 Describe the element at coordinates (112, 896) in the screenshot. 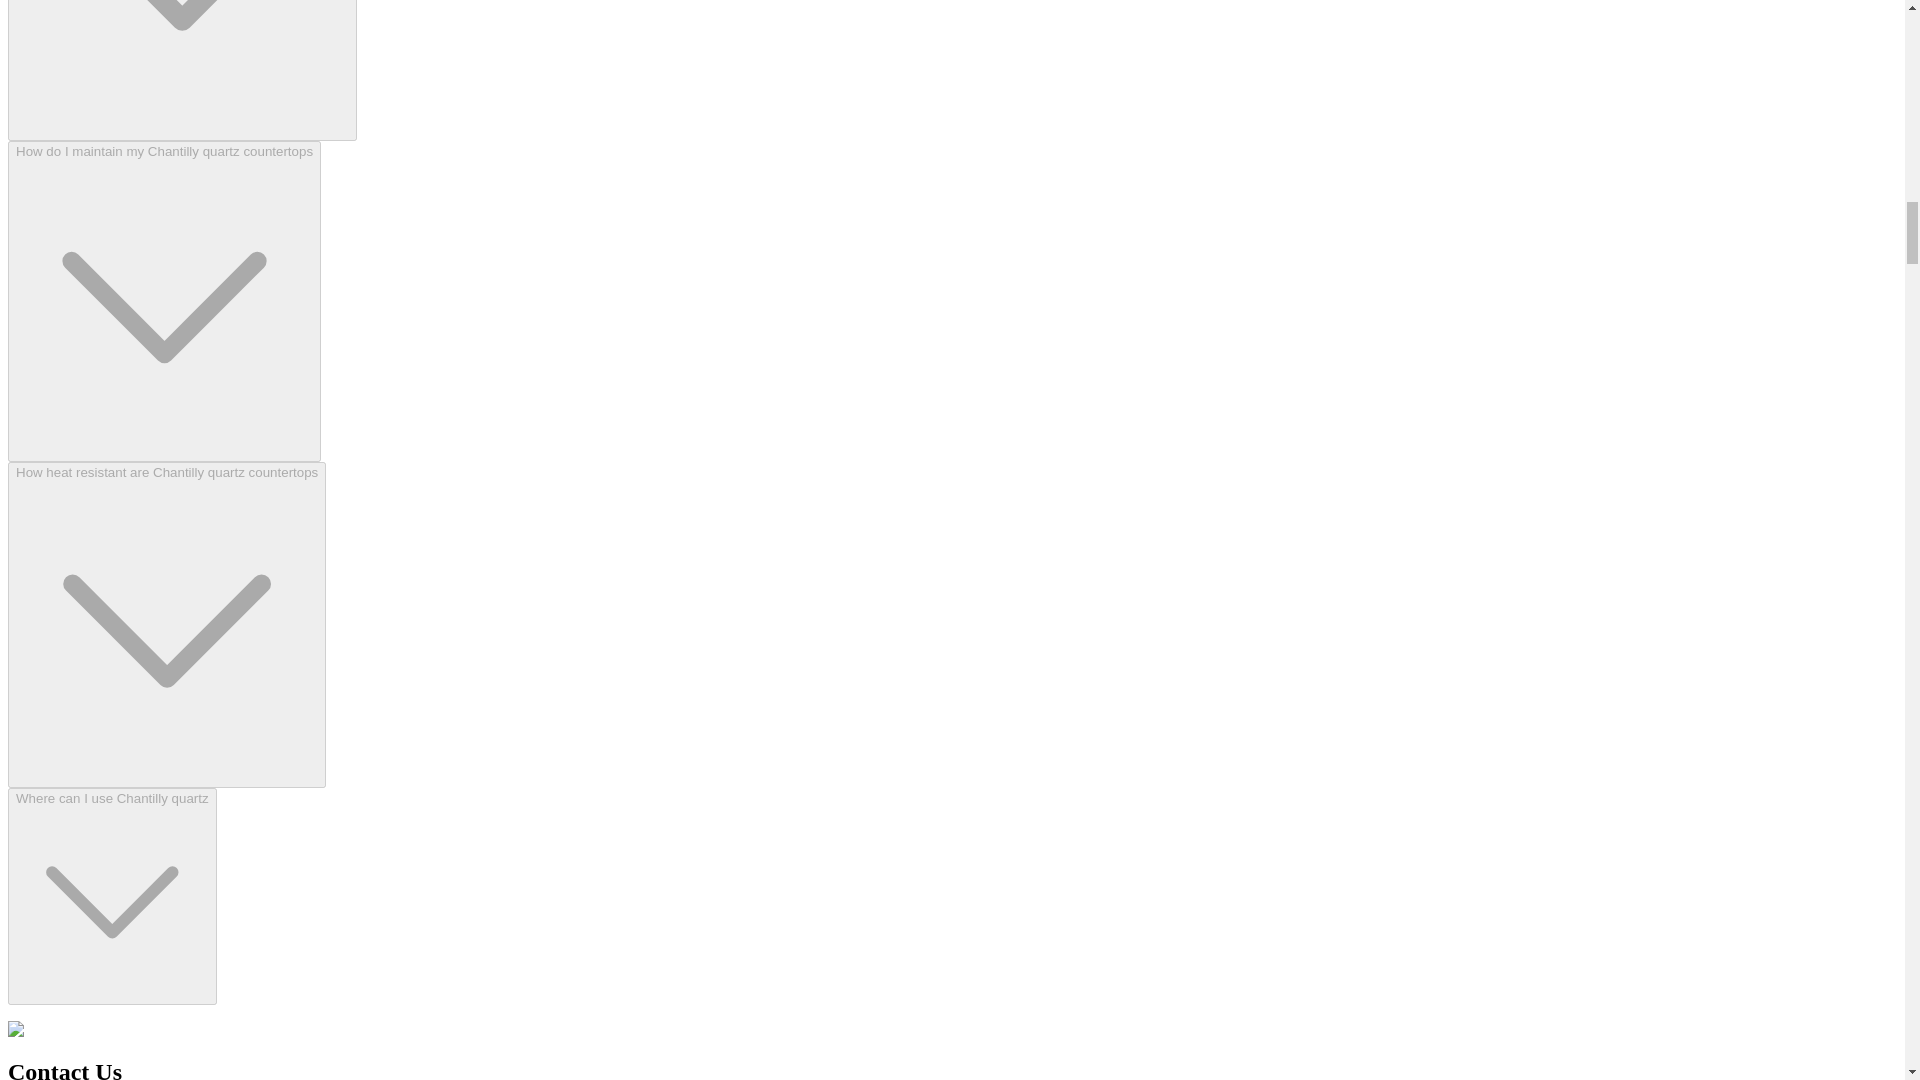

I see `Where can I use Chantilly quartz` at that location.